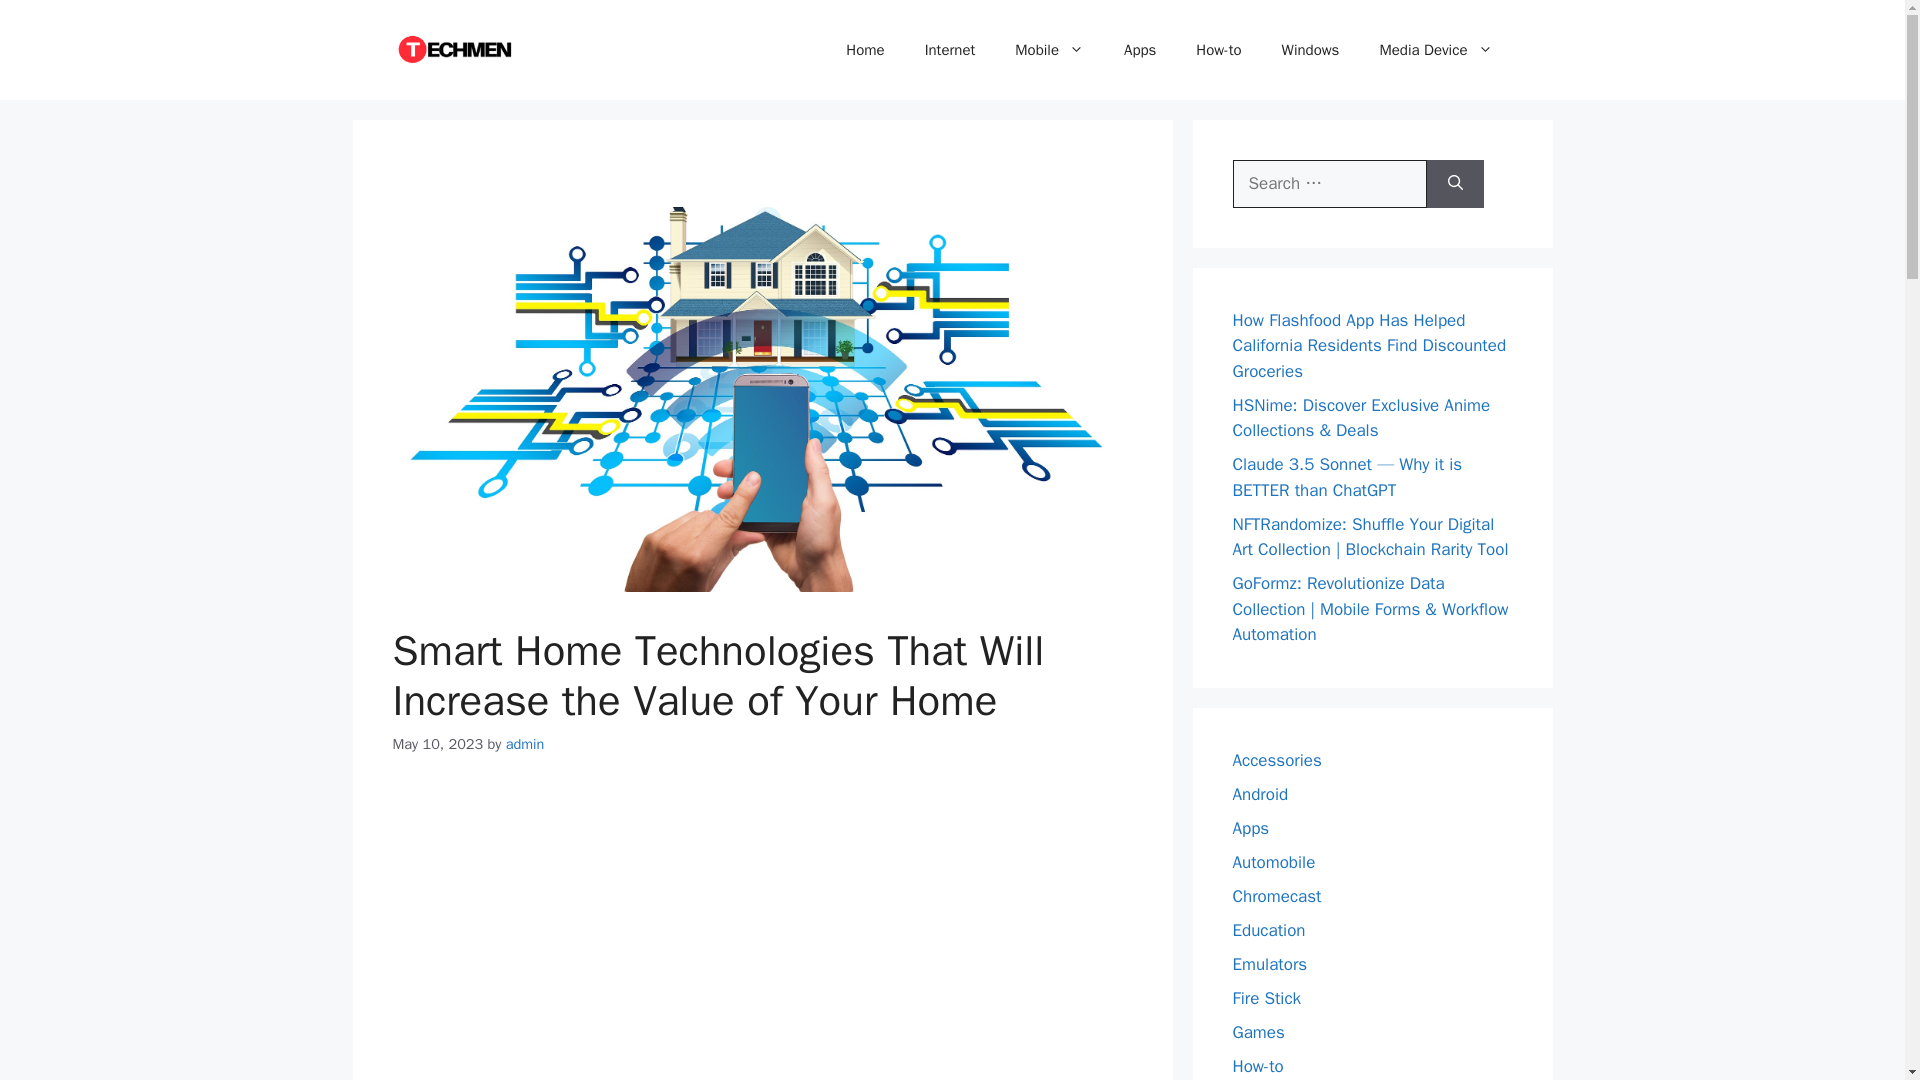  What do you see at coordinates (1268, 930) in the screenshot?
I see `Education` at bounding box center [1268, 930].